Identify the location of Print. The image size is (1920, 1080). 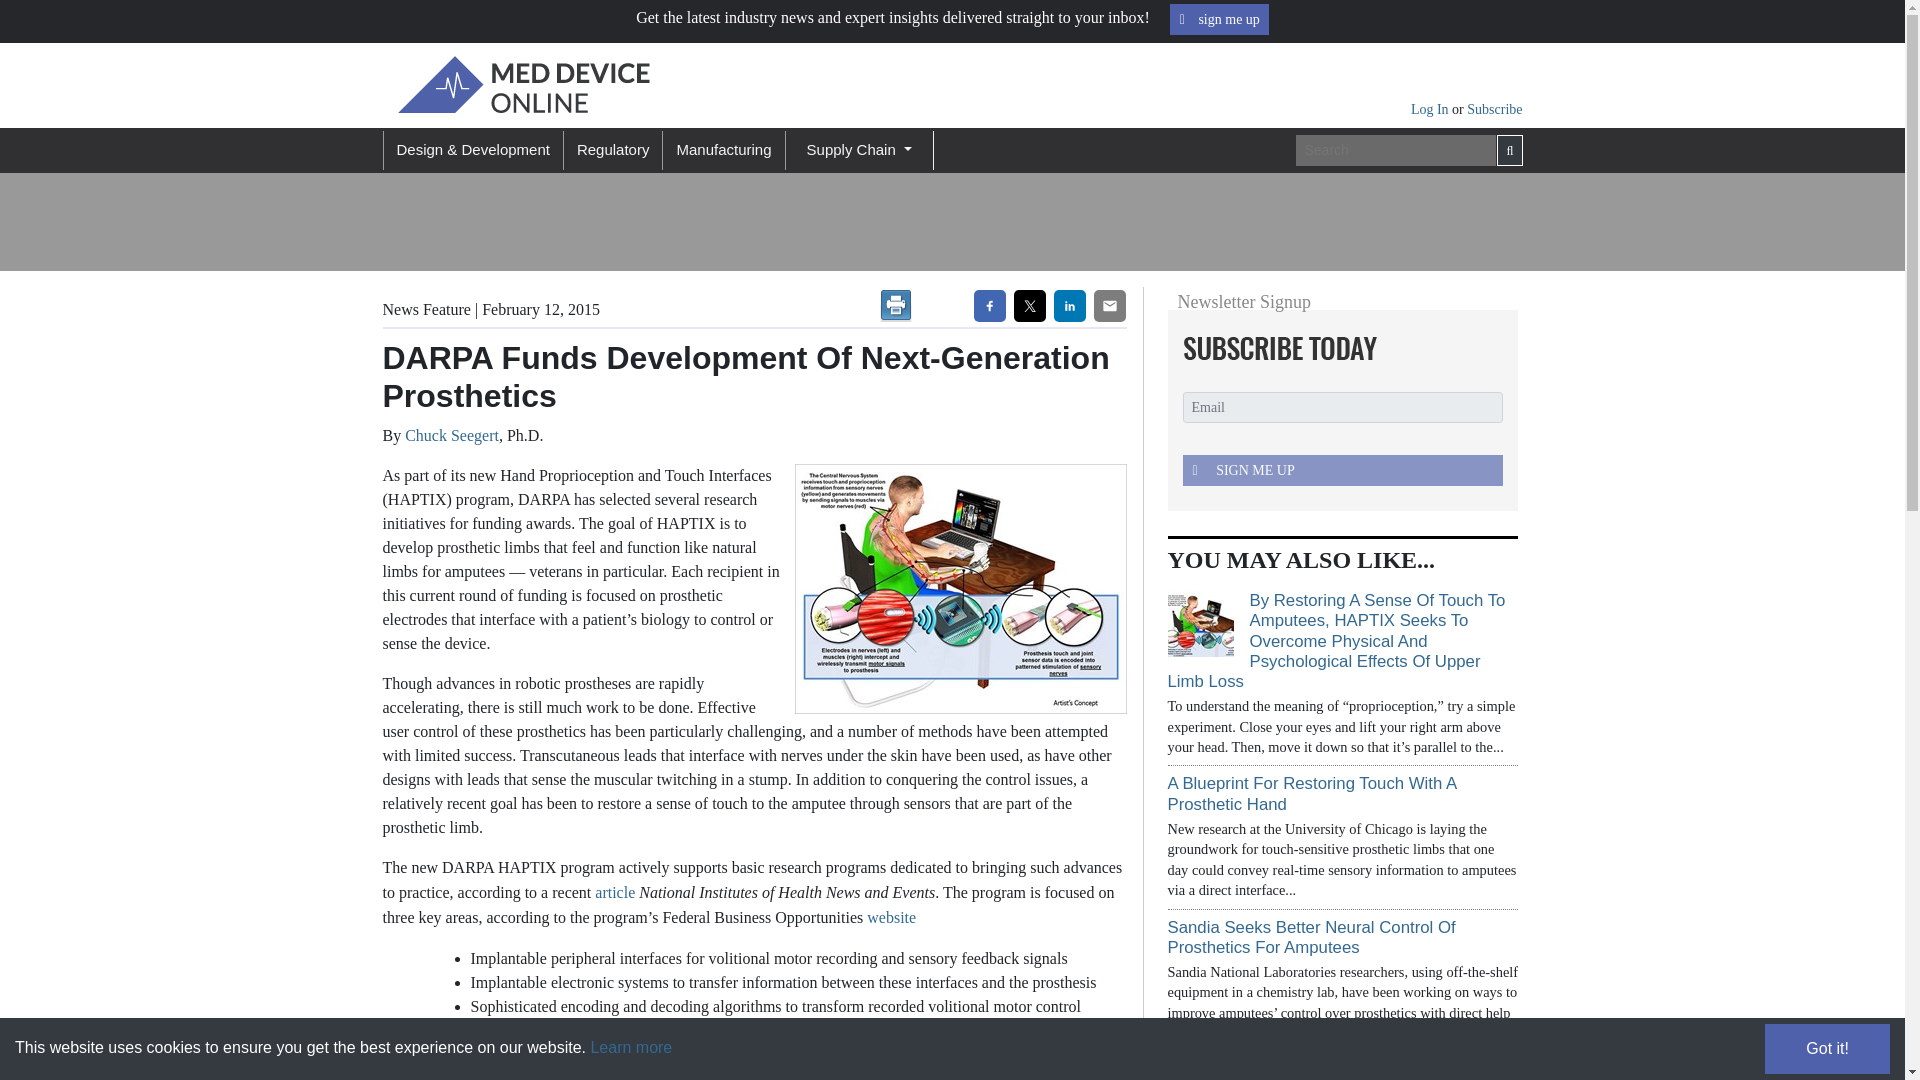
(895, 306).